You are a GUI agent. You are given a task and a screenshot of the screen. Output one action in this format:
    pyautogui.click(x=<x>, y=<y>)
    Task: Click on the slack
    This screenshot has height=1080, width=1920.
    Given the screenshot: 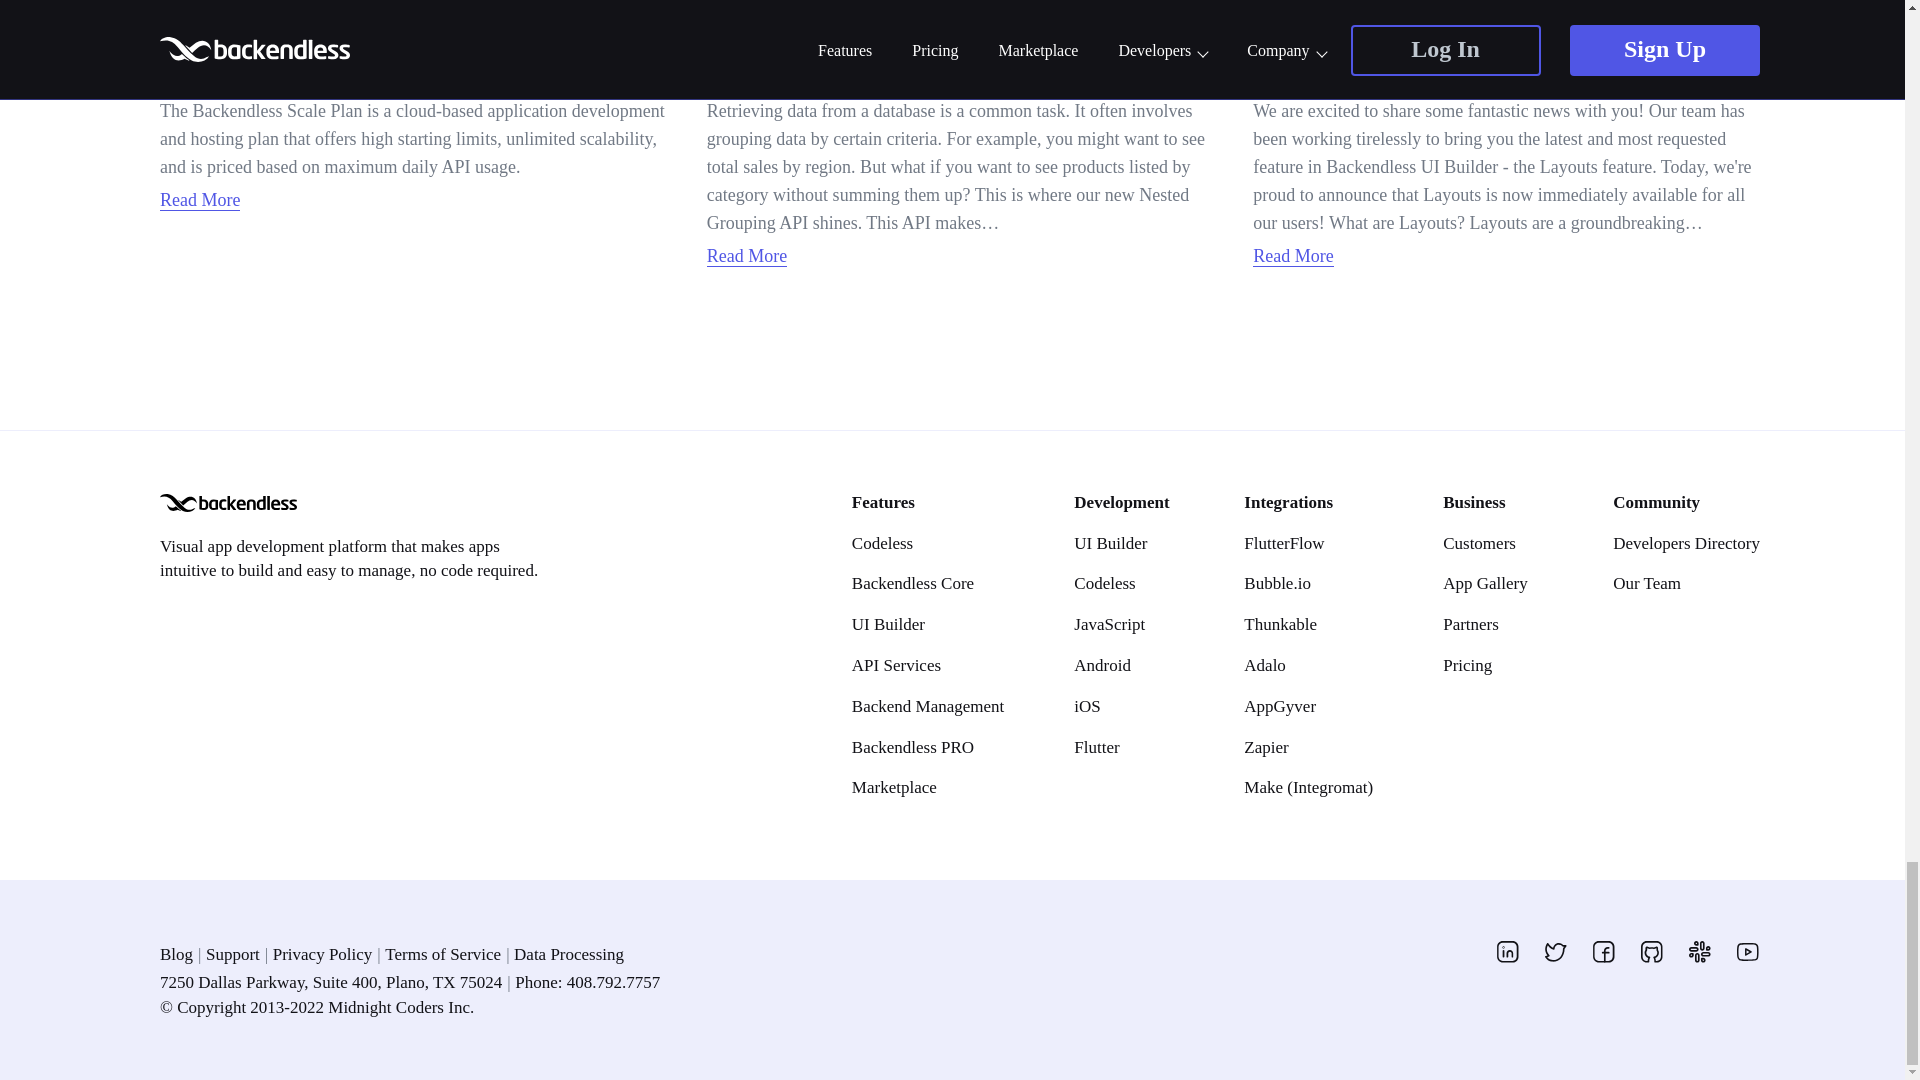 What is the action you would take?
    pyautogui.click(x=1700, y=952)
    